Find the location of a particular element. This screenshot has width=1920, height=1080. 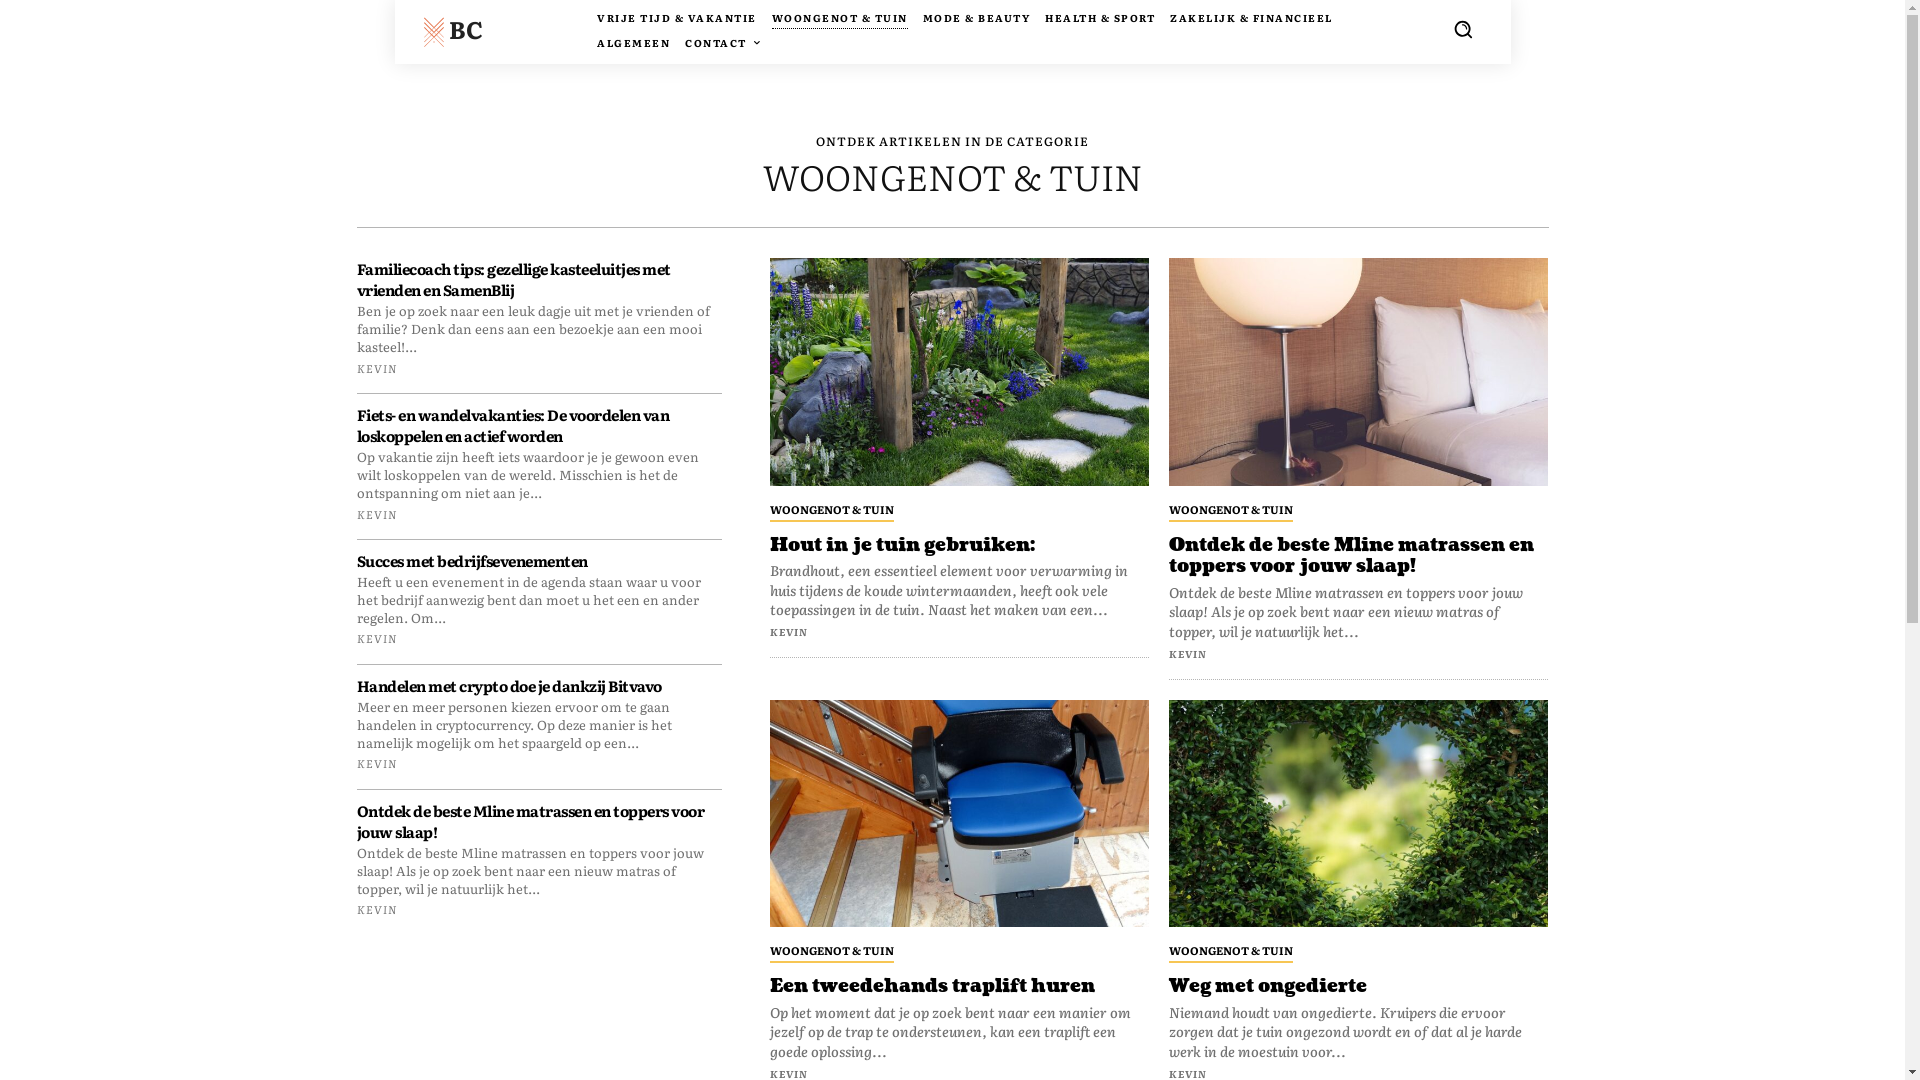

Weg met ongedierte is located at coordinates (1358, 814).